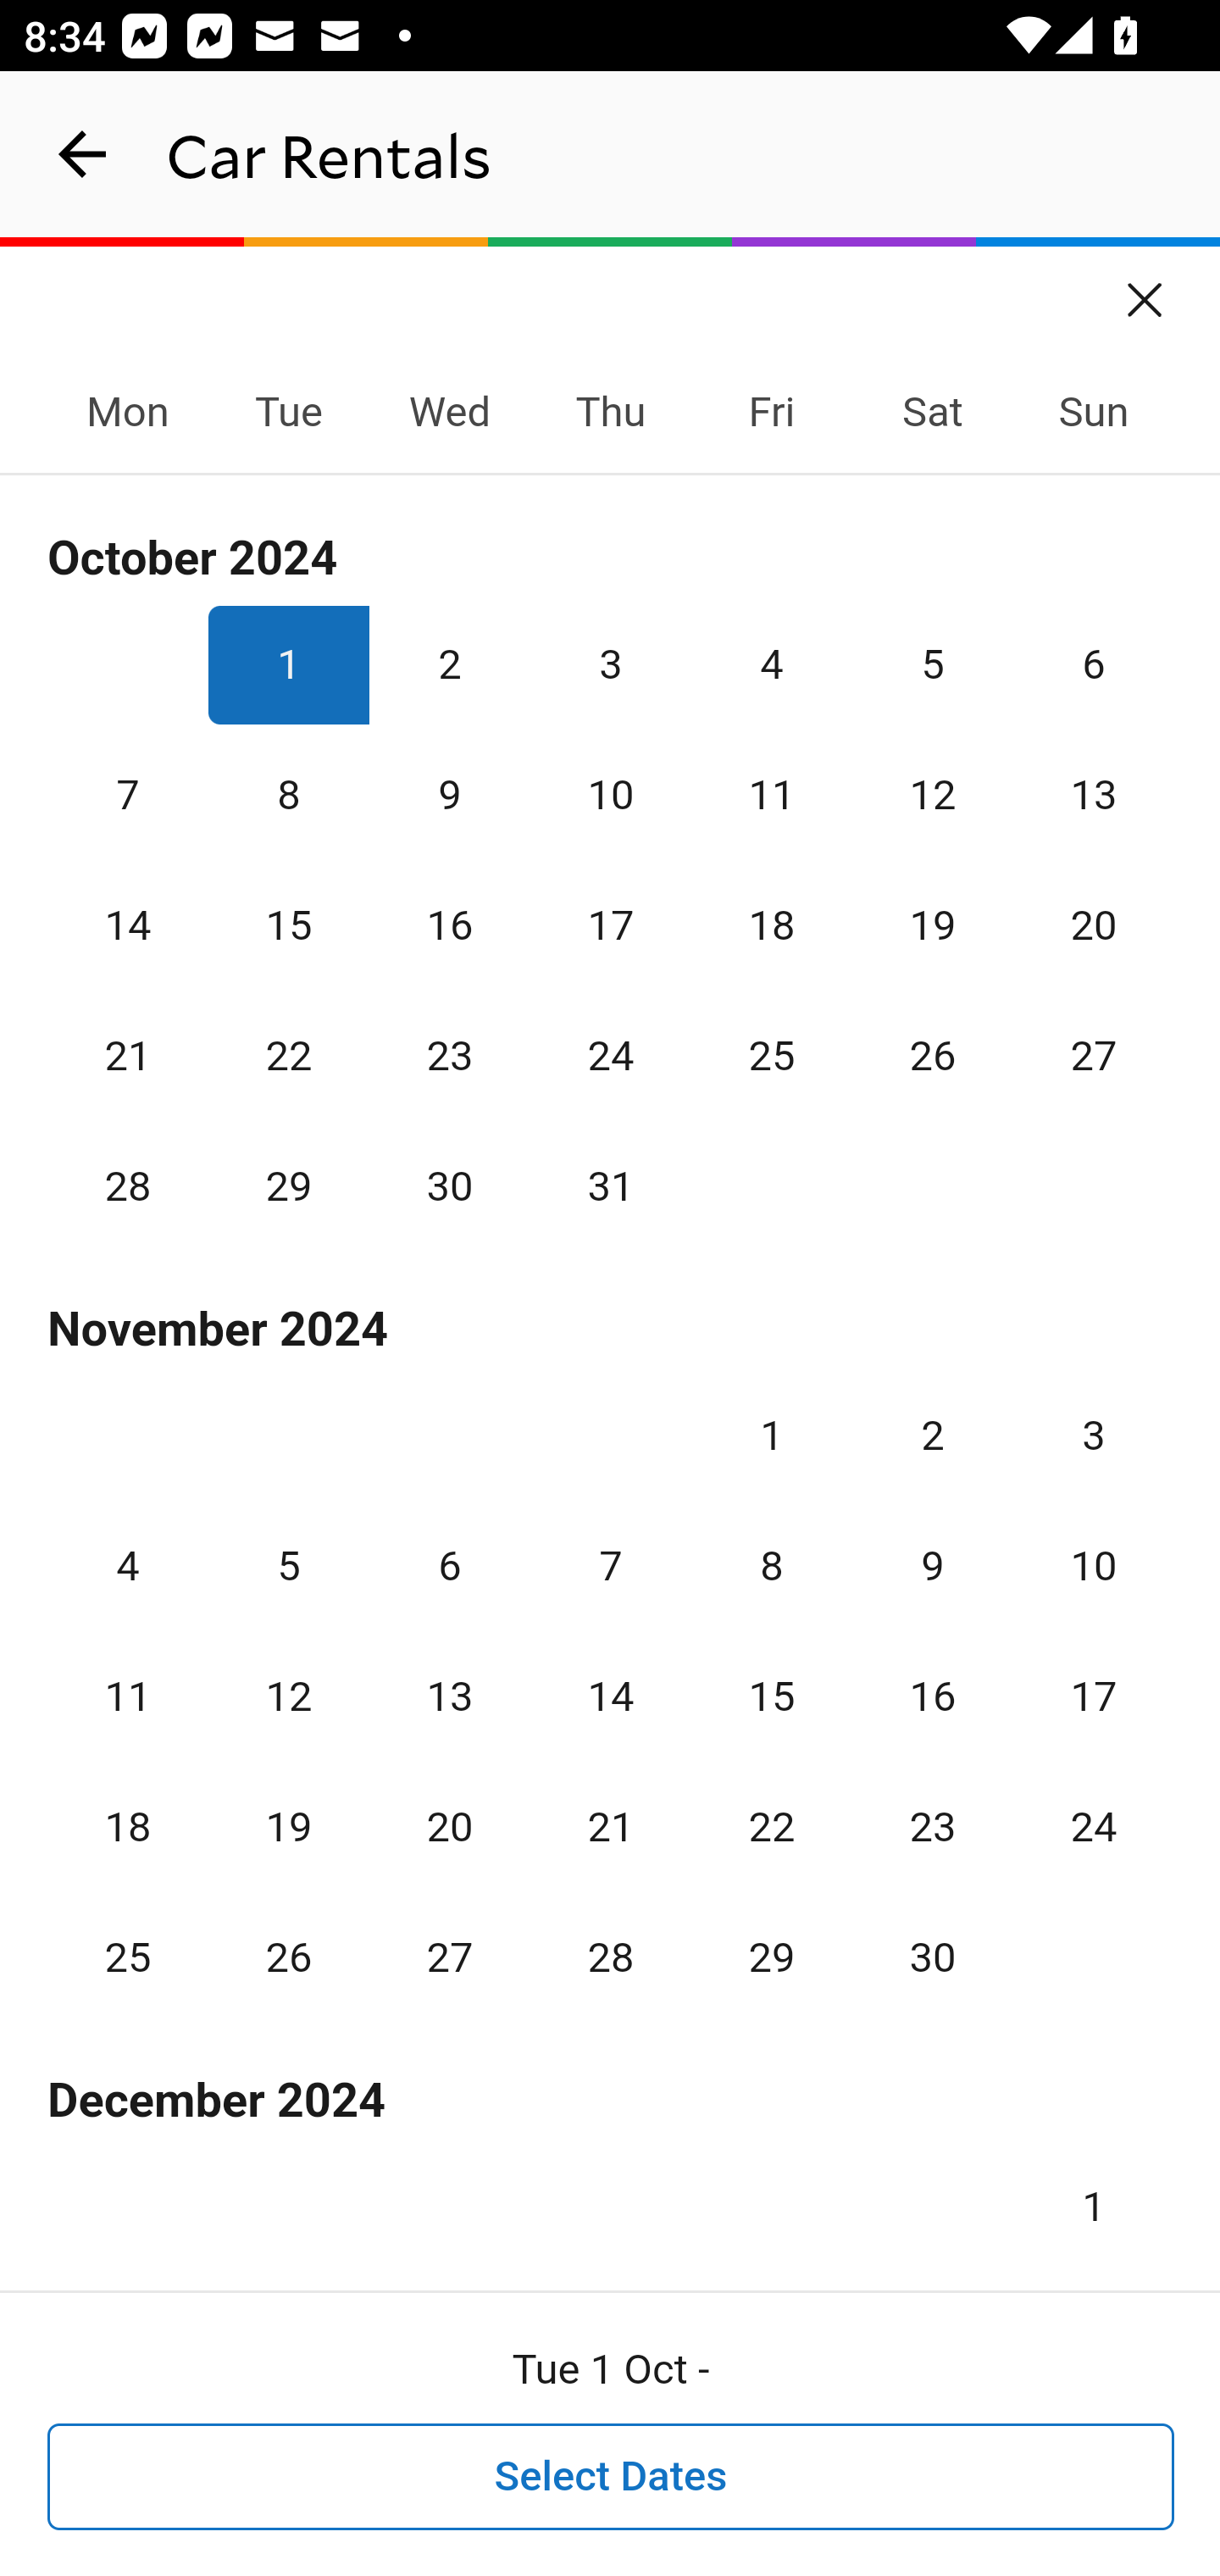 The width and height of the screenshot is (1220, 2576). Describe the element at coordinates (932, 796) in the screenshot. I see `12 October 2024` at that location.